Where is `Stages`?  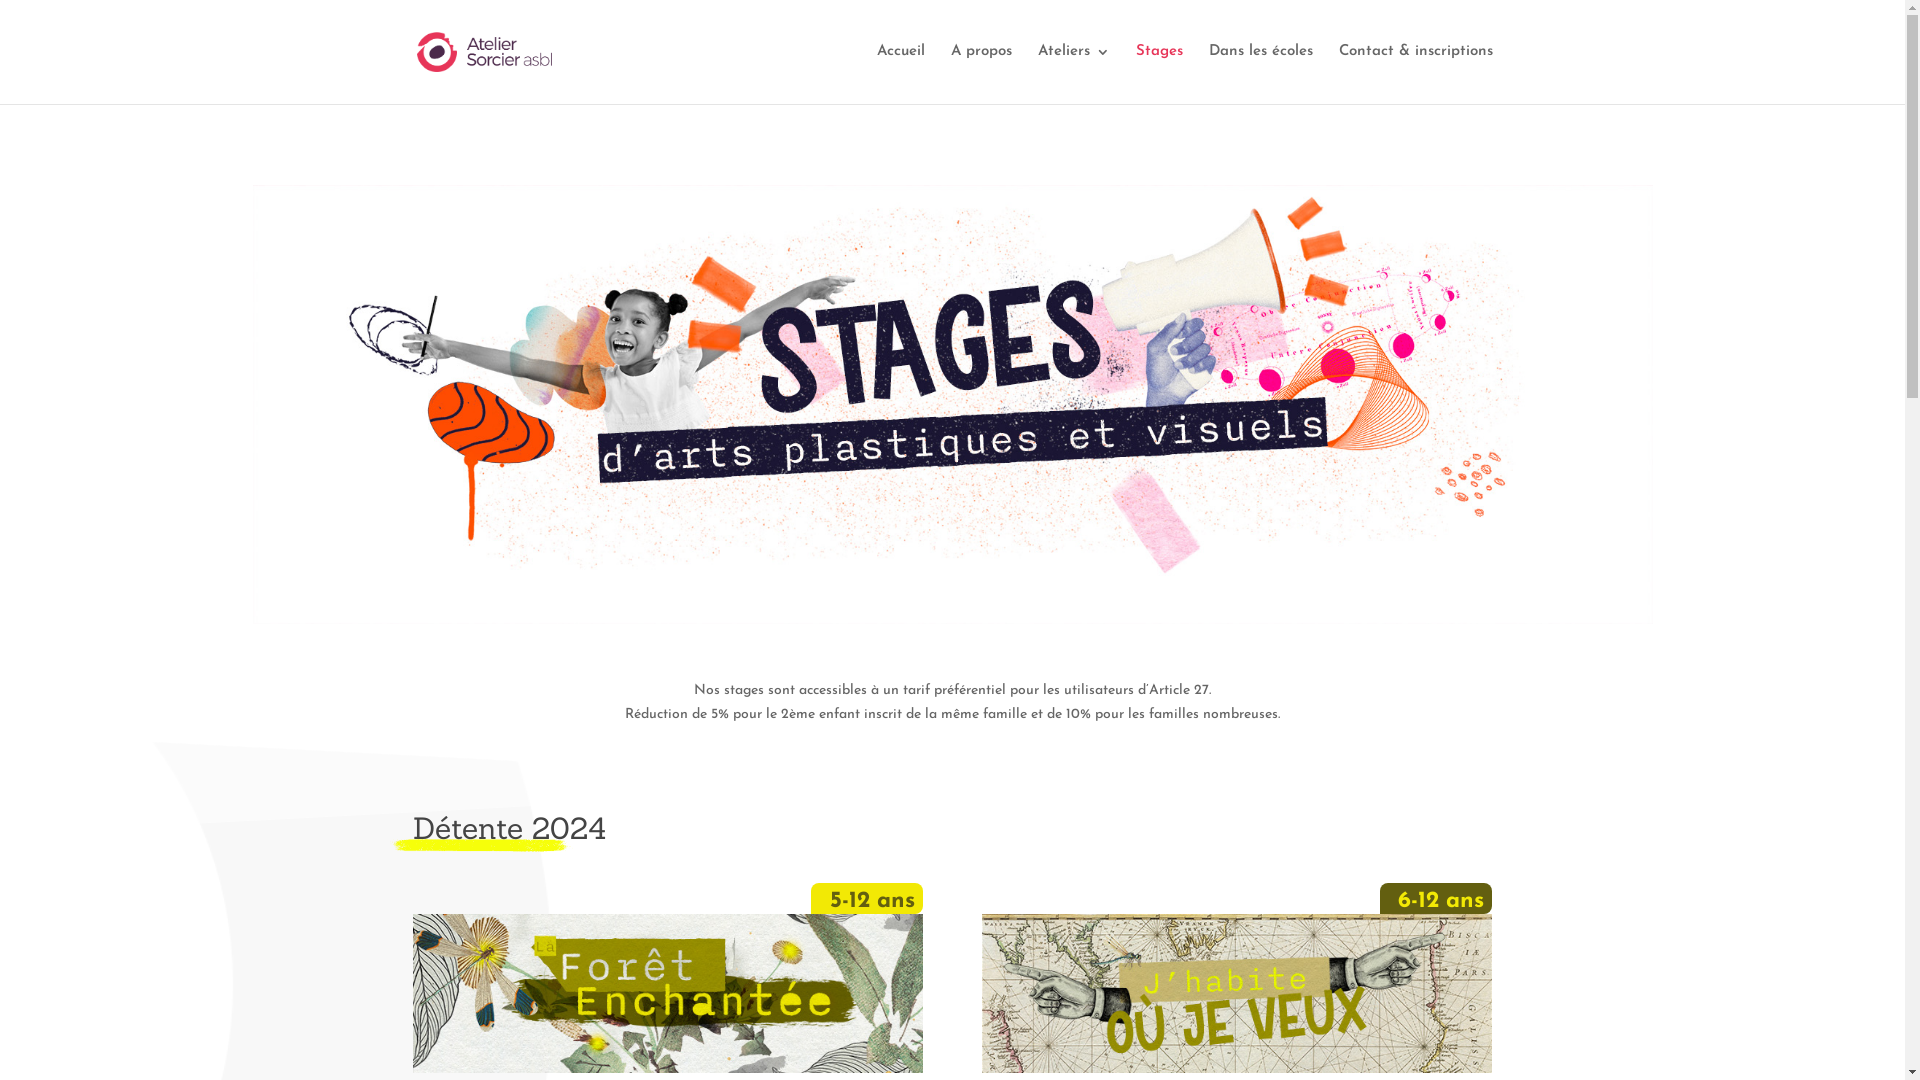
Stages is located at coordinates (1160, 74).